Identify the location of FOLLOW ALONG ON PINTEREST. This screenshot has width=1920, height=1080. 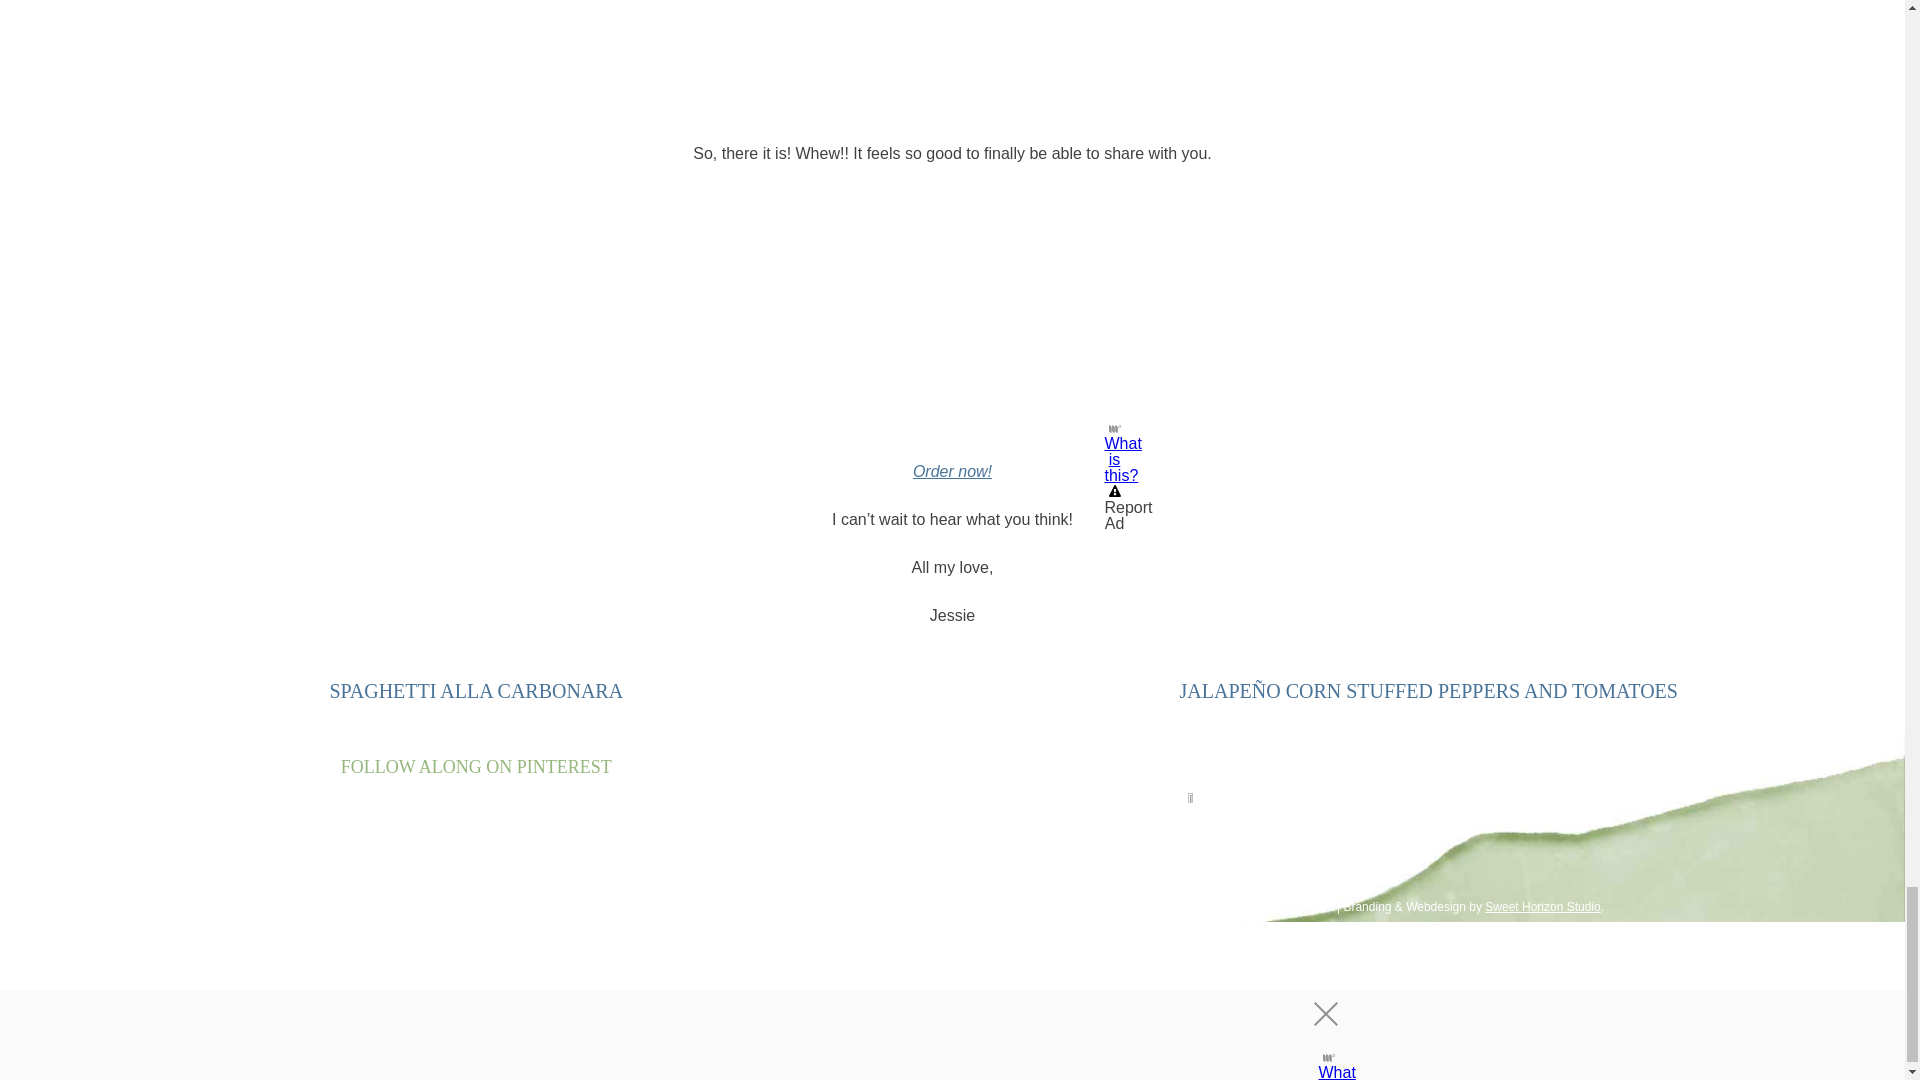
(476, 766).